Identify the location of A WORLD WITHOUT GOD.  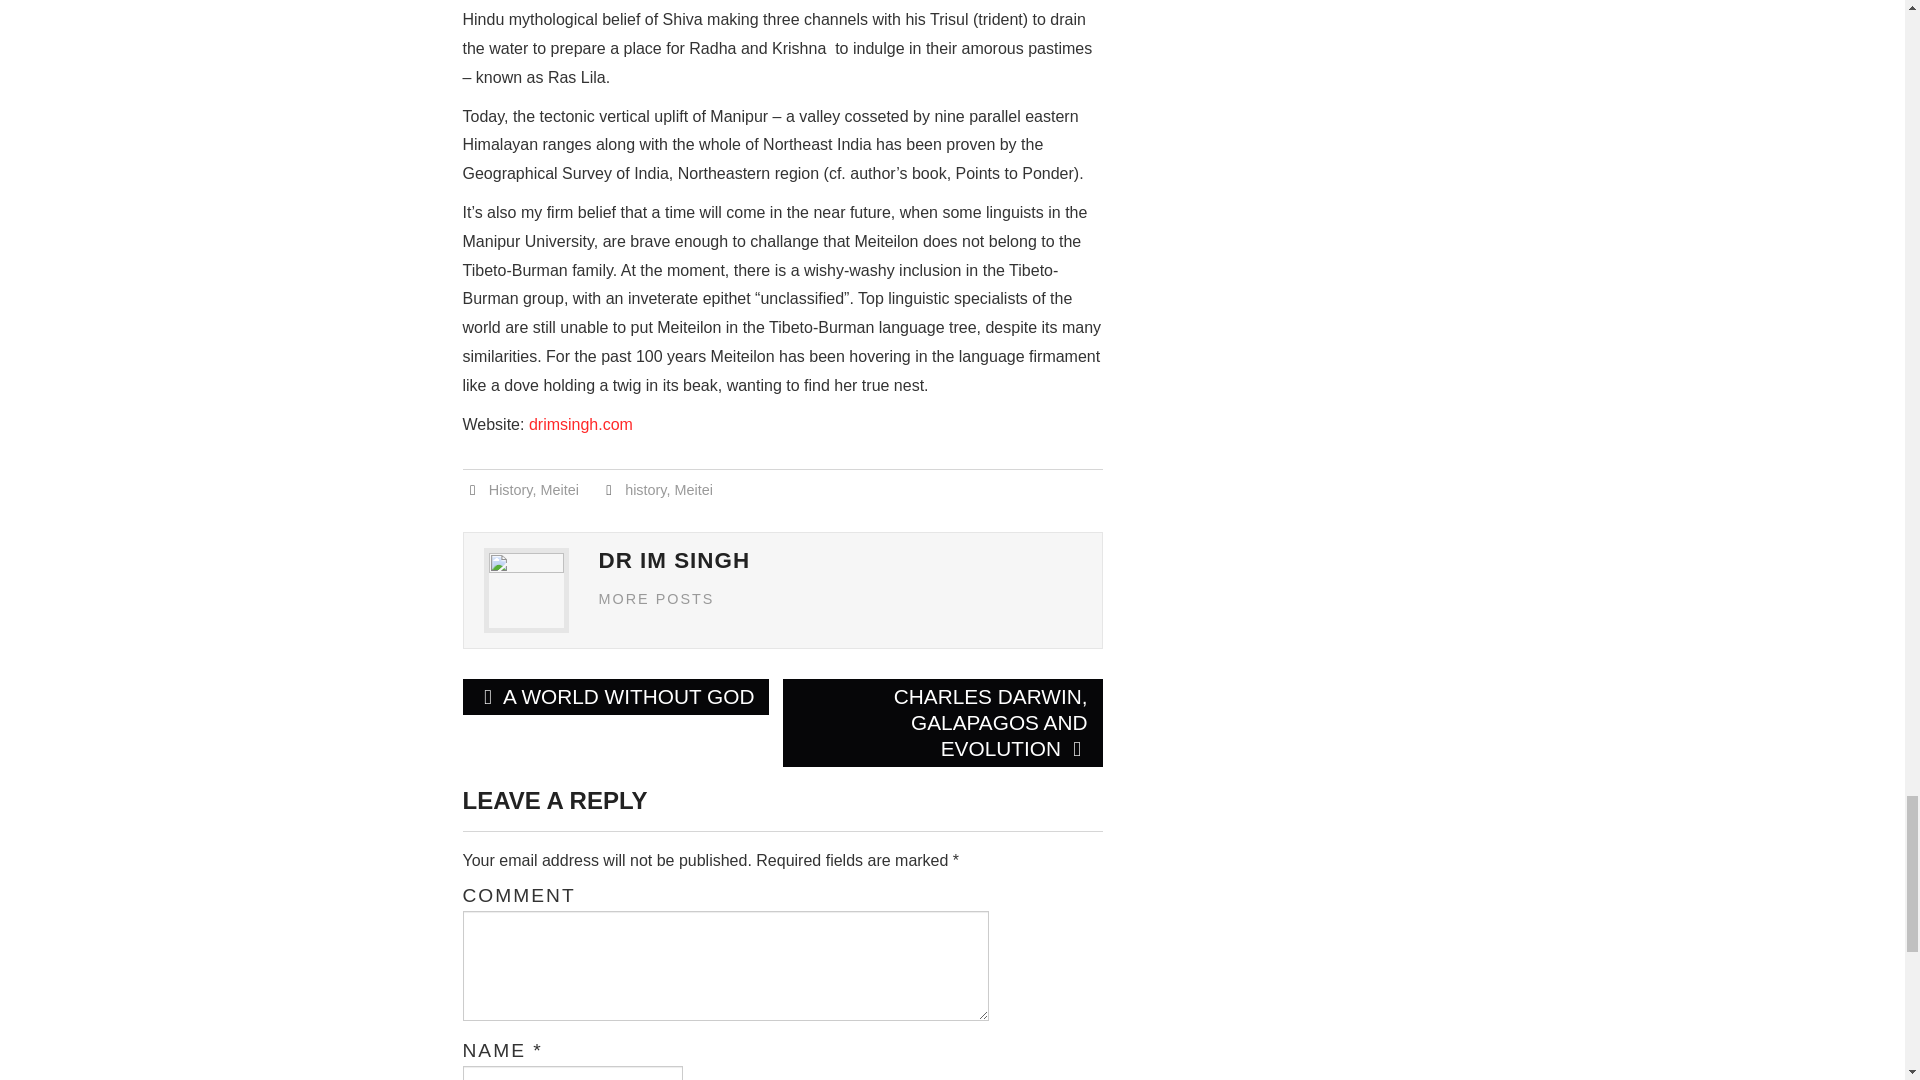
(616, 696).